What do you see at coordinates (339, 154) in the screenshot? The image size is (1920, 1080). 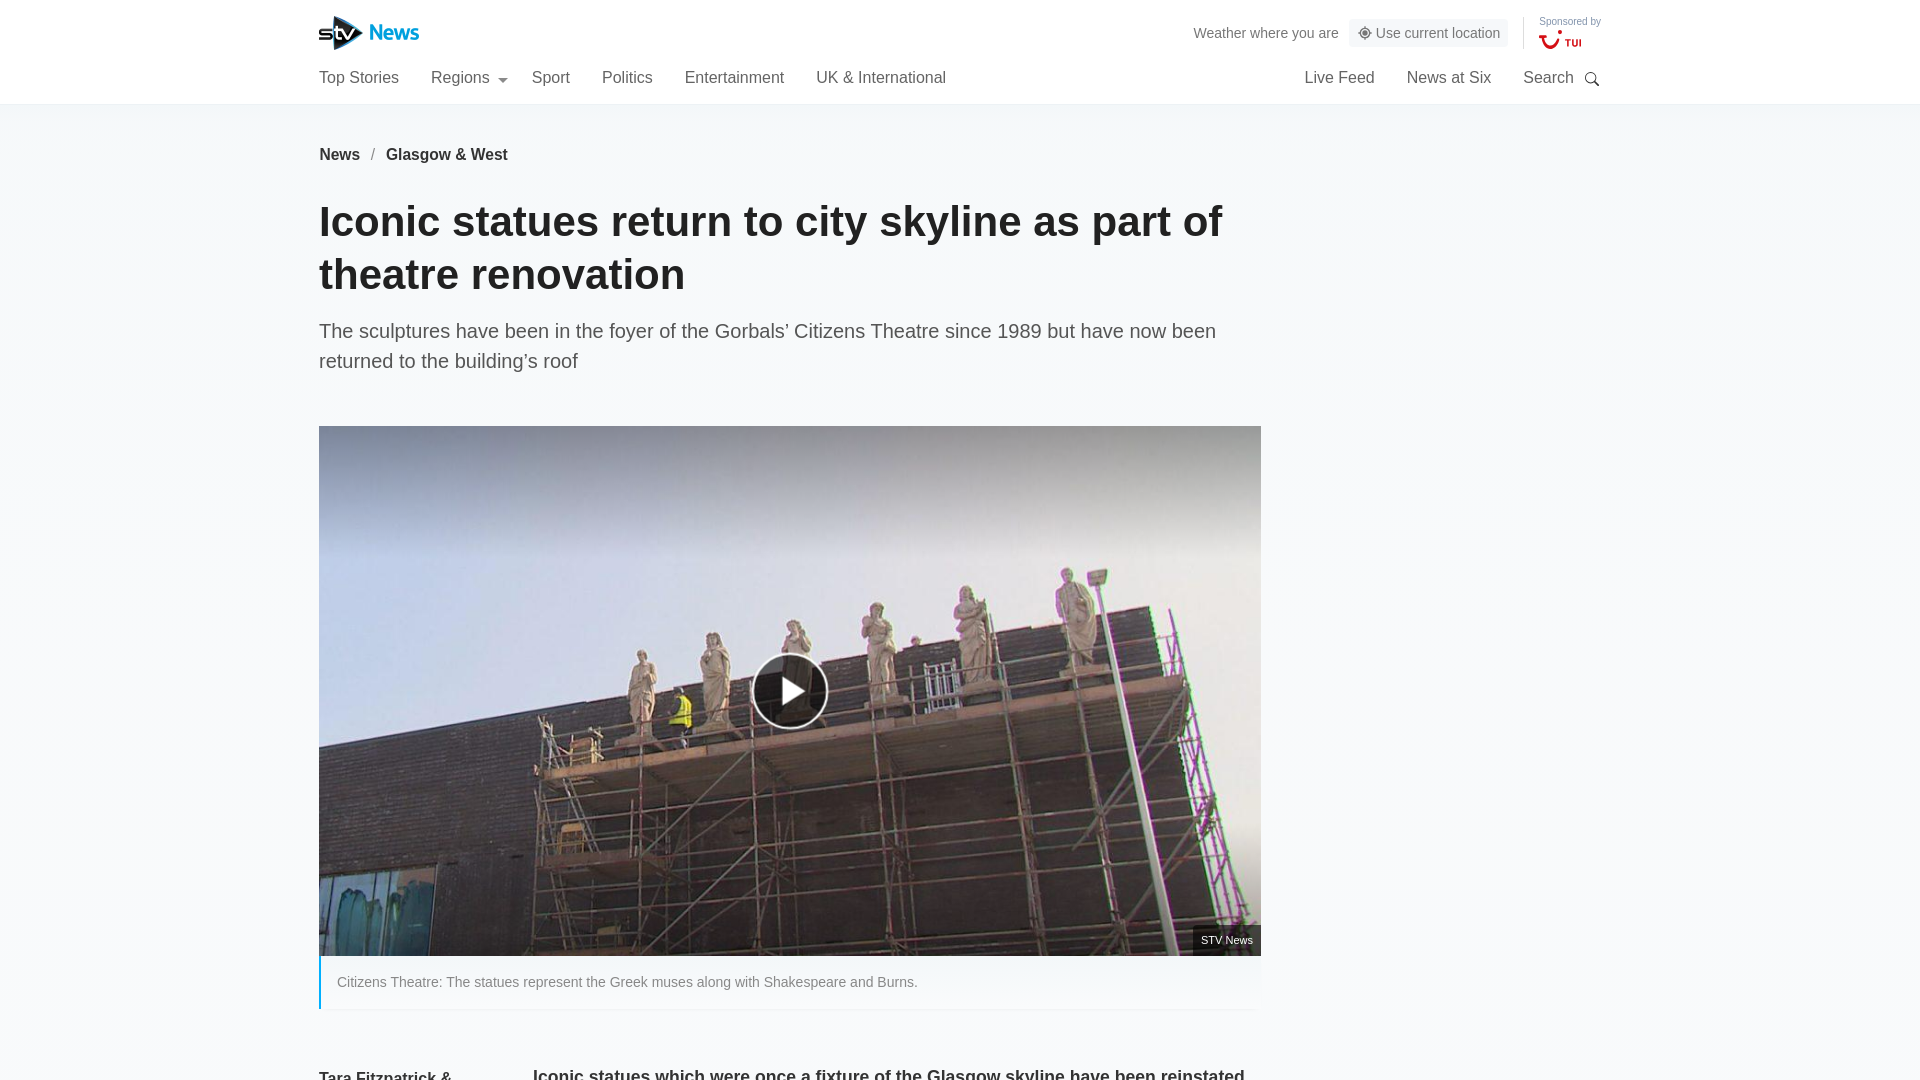 I see `News` at bounding box center [339, 154].